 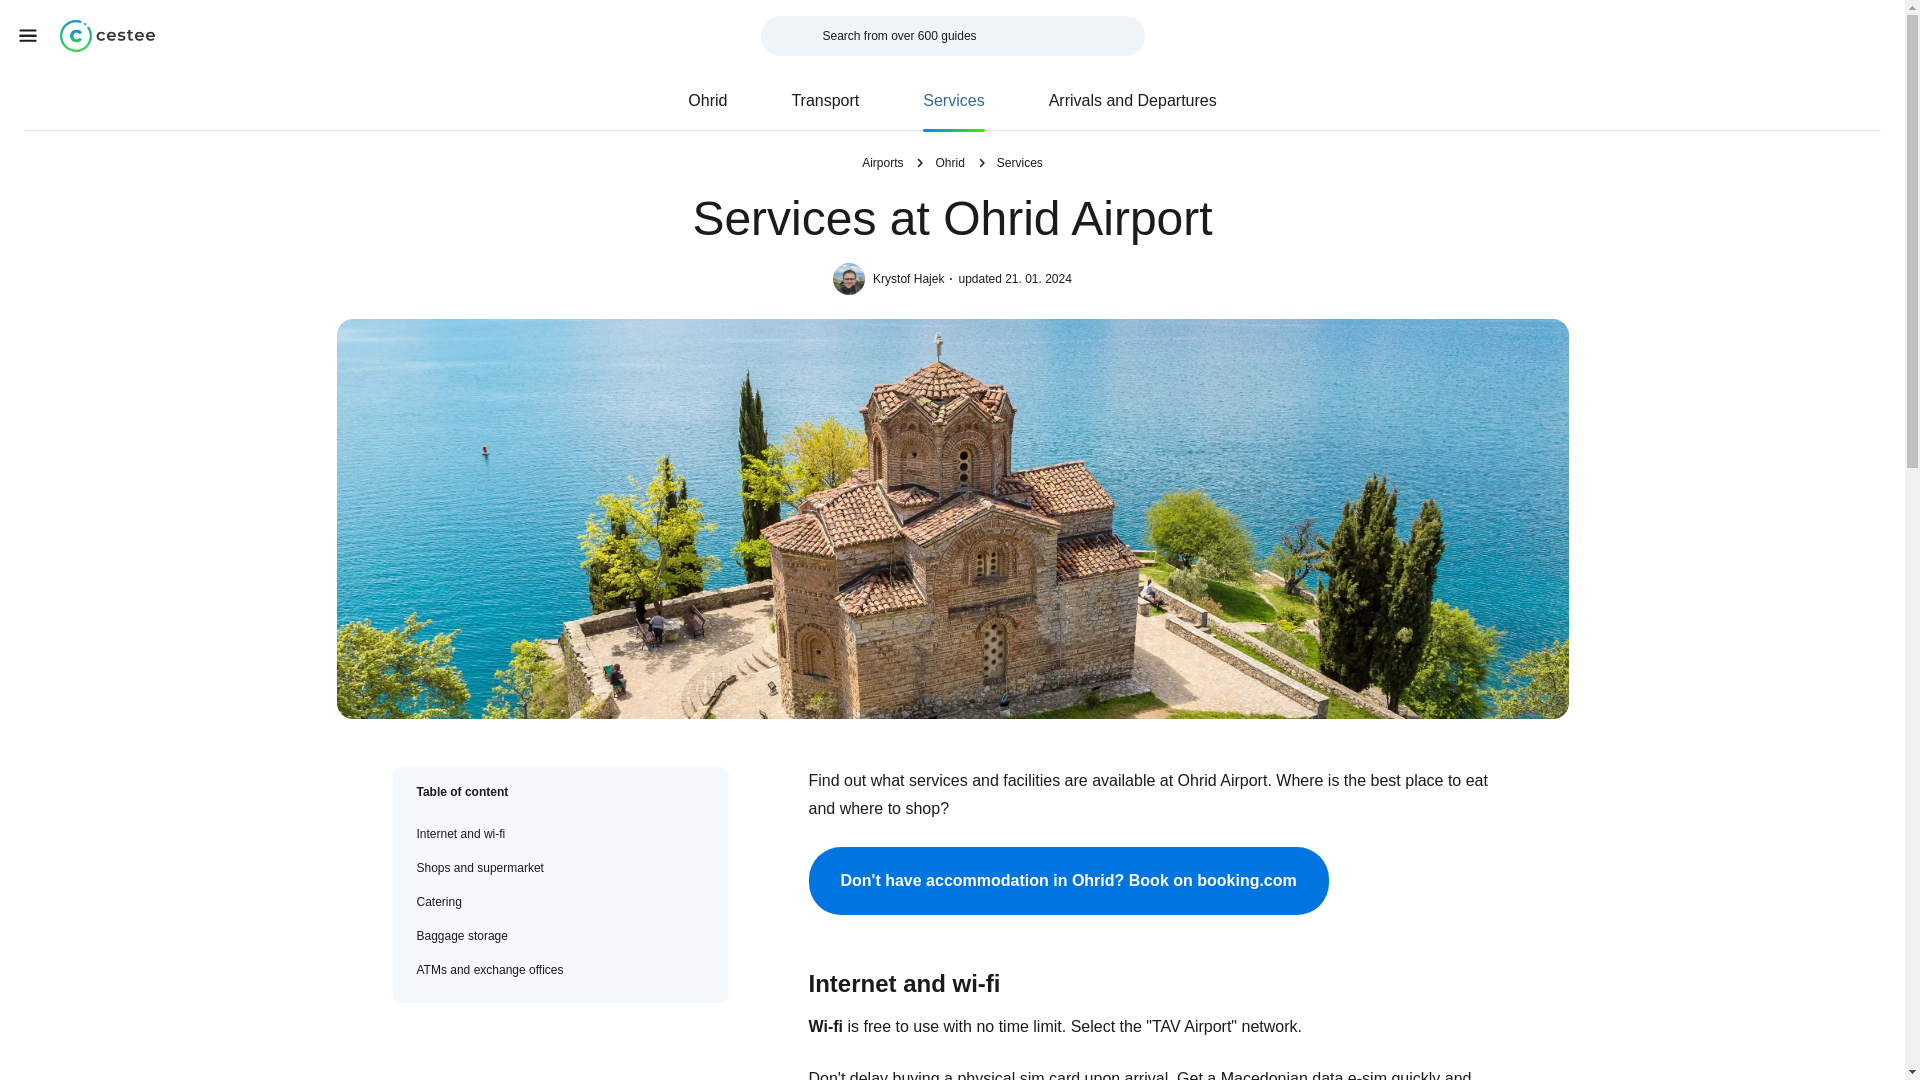 What do you see at coordinates (560, 868) in the screenshot?
I see `Shops and supermarket` at bounding box center [560, 868].